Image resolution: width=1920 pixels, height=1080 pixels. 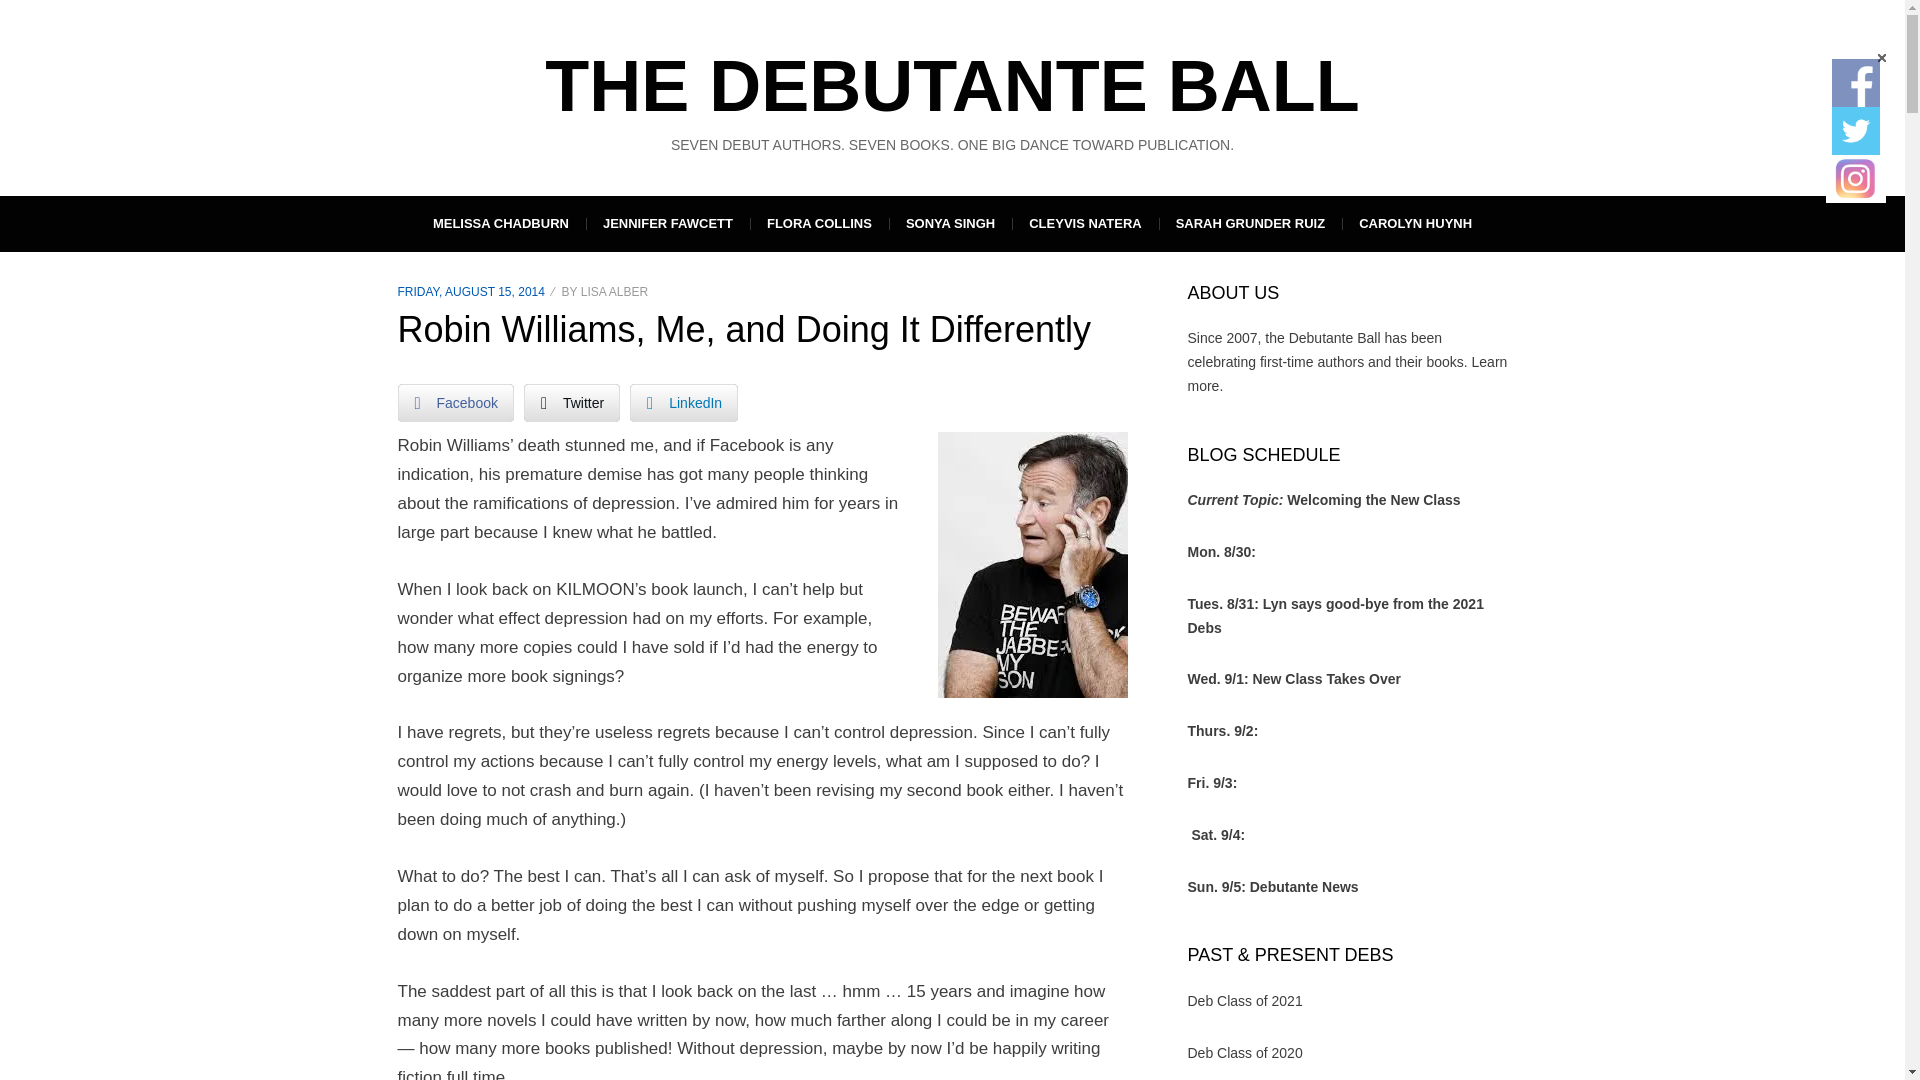 I want to click on hide, so click(x=1881, y=58).